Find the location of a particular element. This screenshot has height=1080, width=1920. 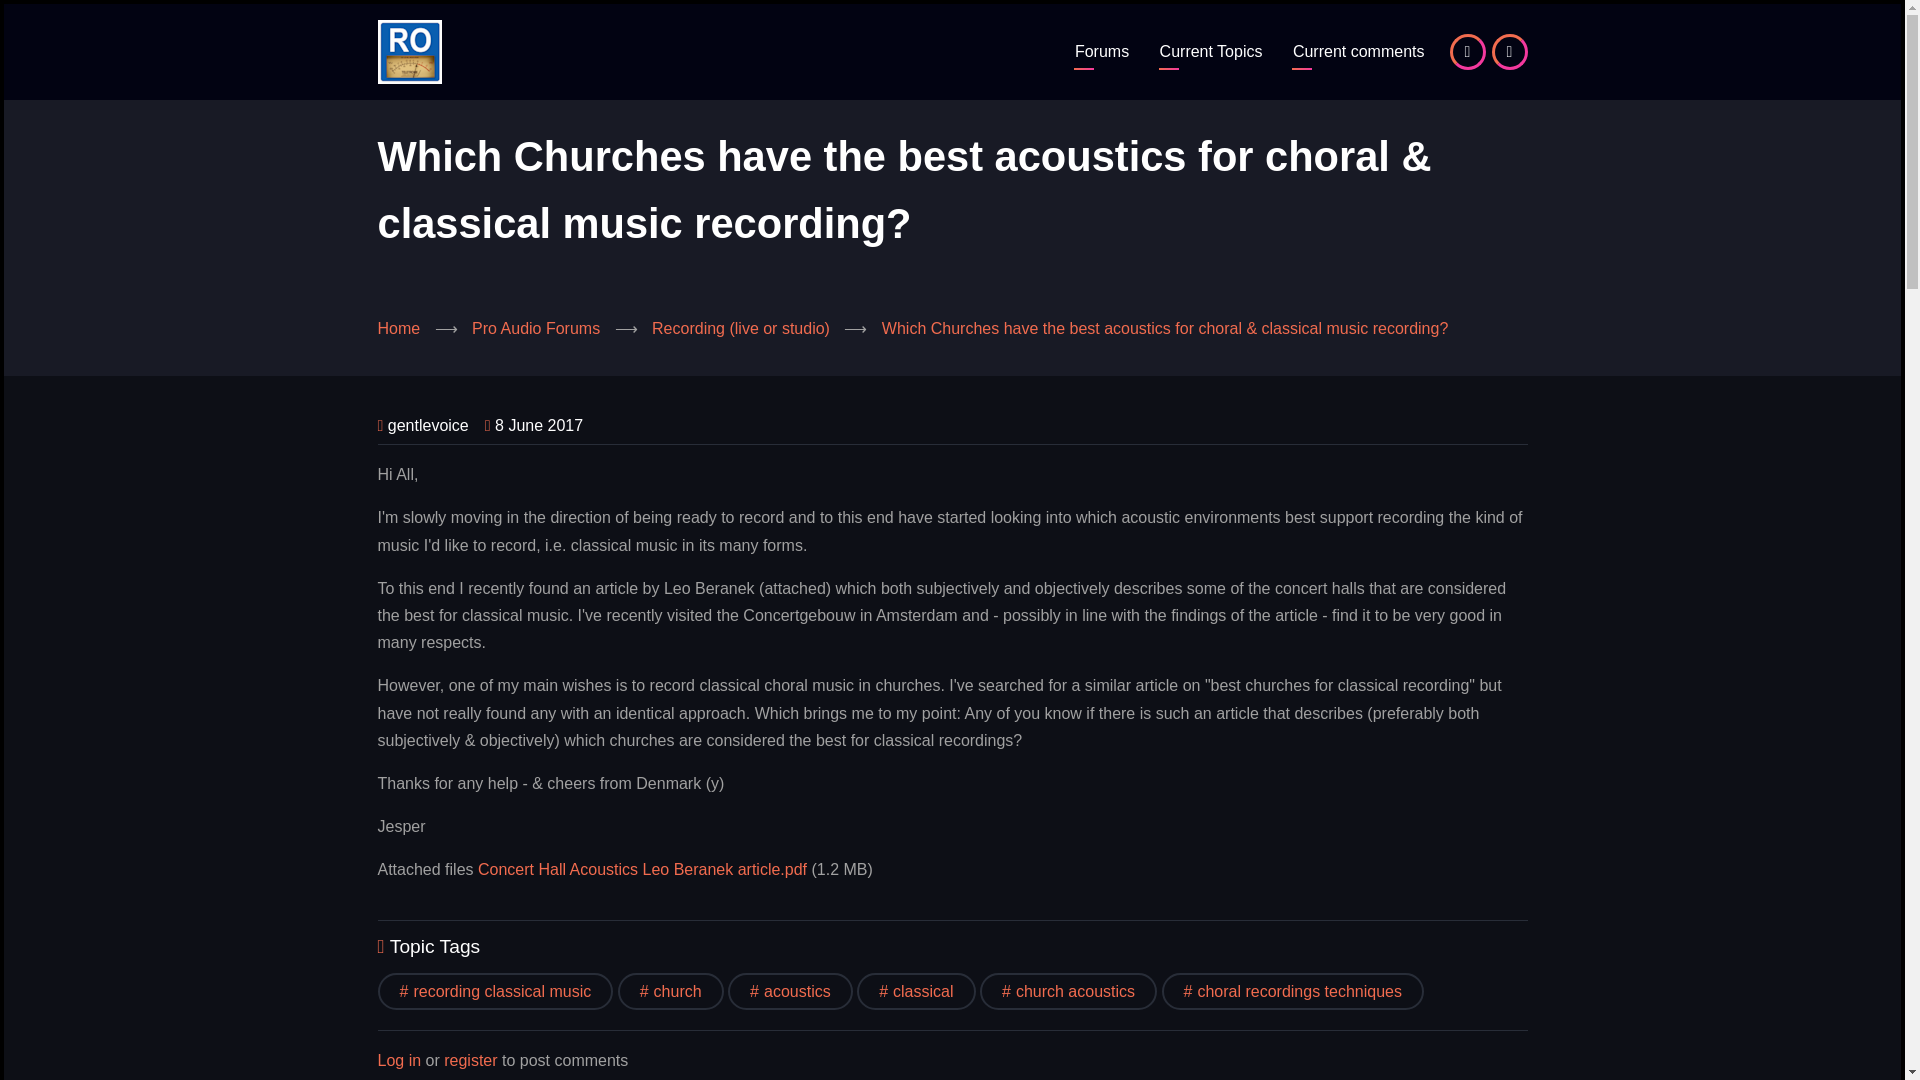

Forums is located at coordinates (1102, 52).